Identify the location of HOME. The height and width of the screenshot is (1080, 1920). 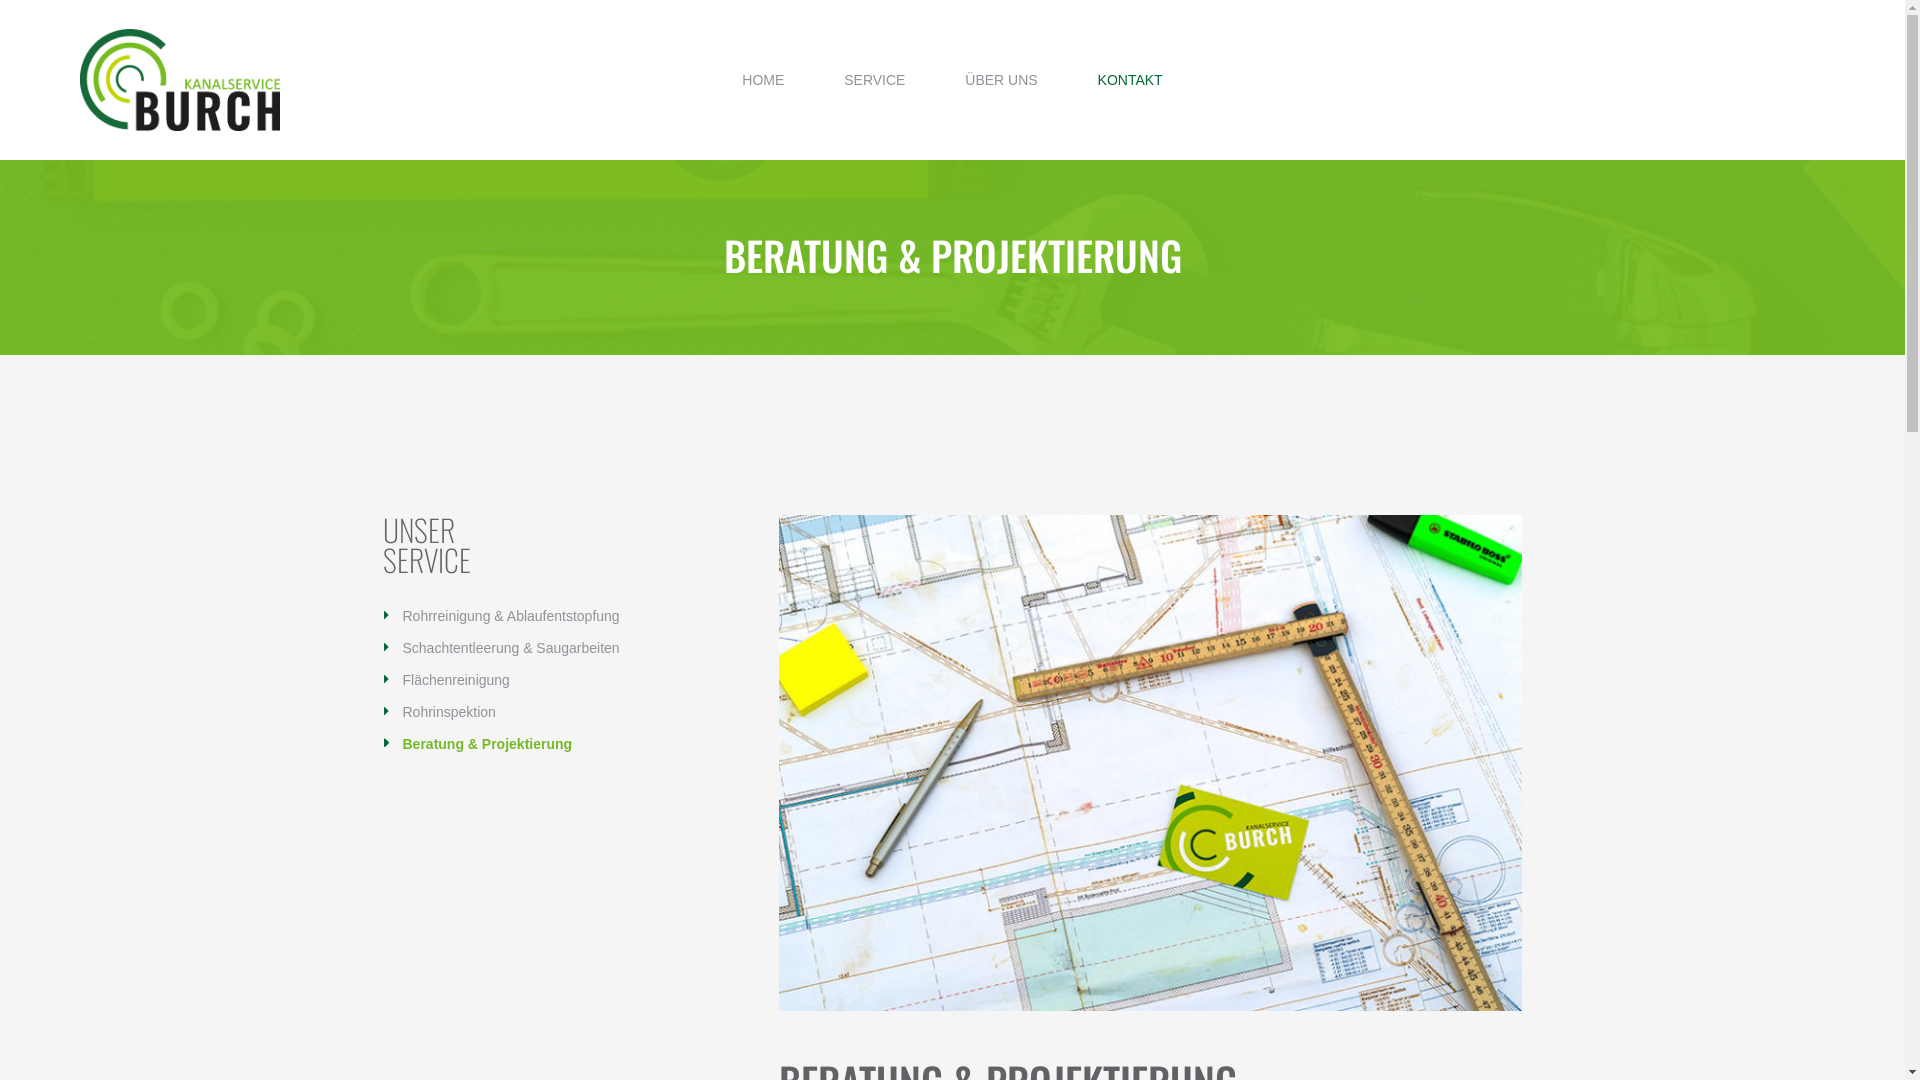
(778, 80).